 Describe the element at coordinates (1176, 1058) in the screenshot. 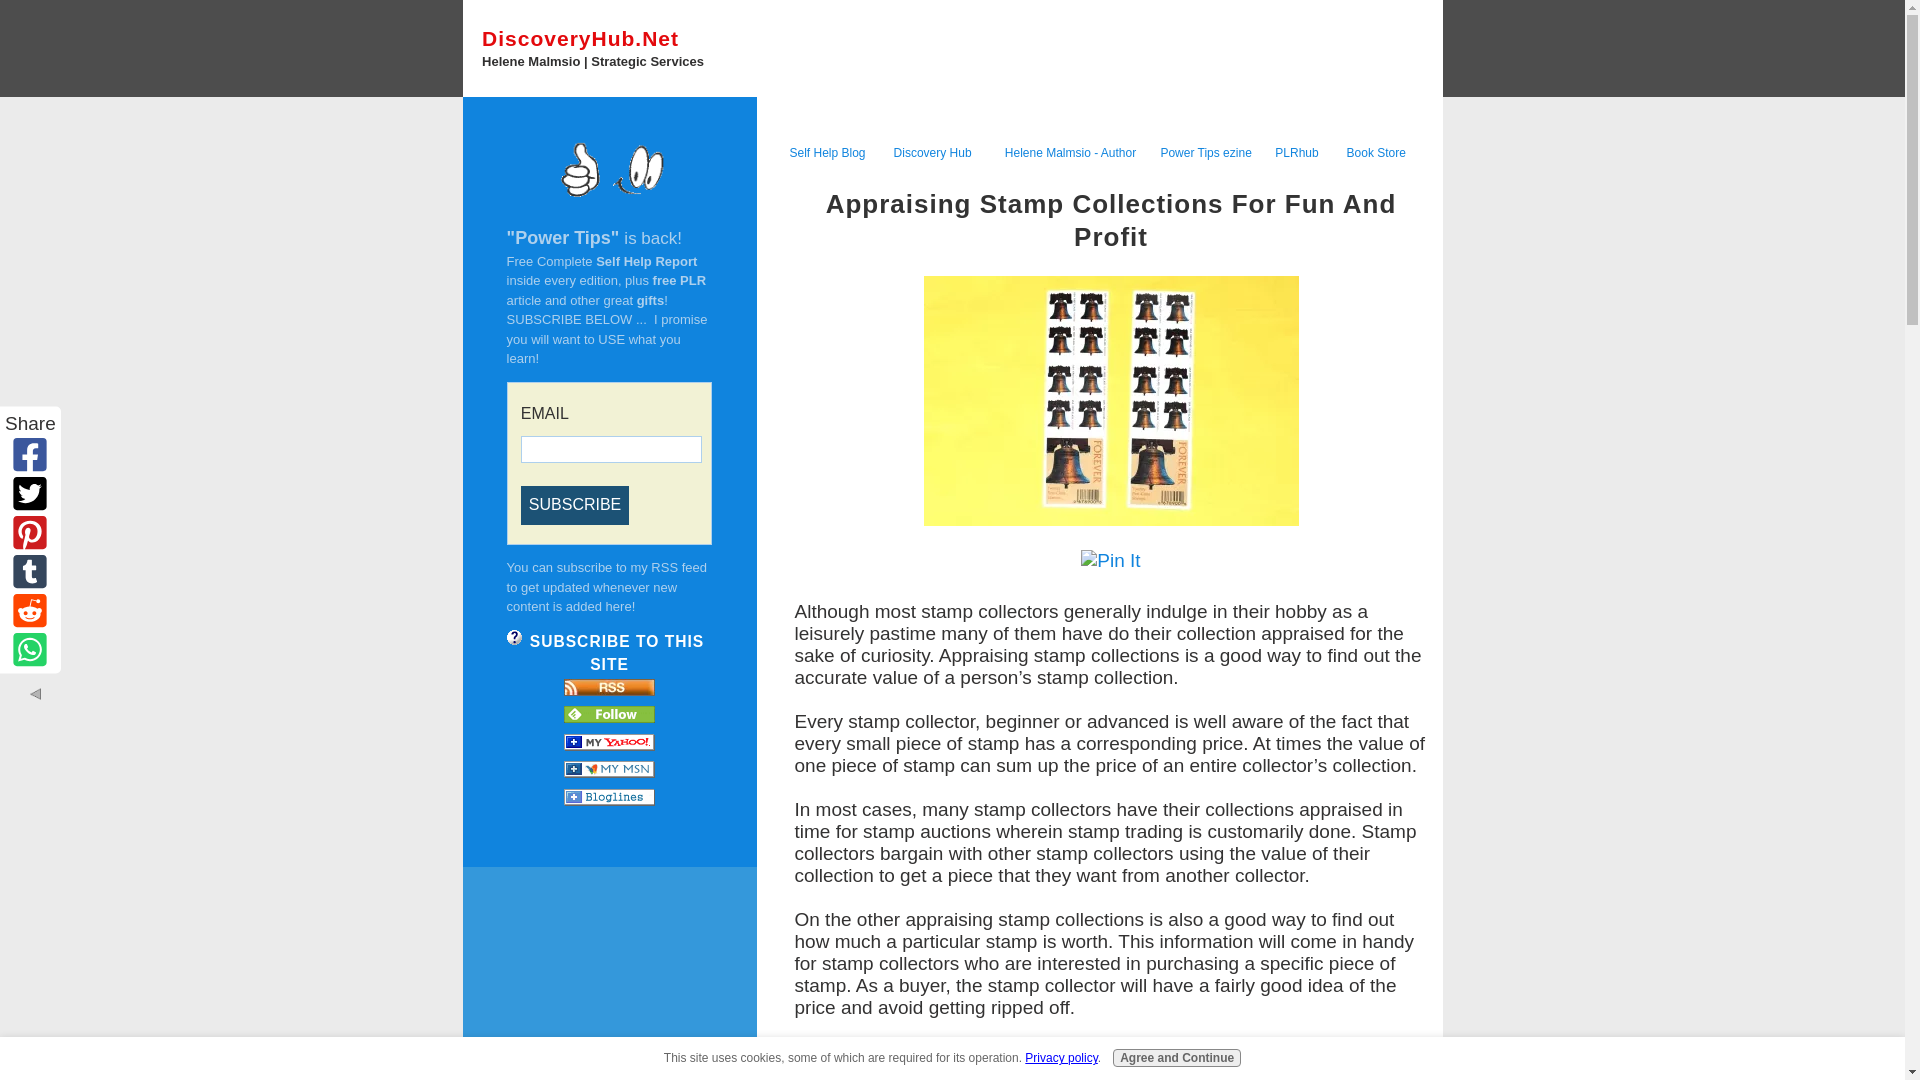

I see `Agree and Continue` at that location.